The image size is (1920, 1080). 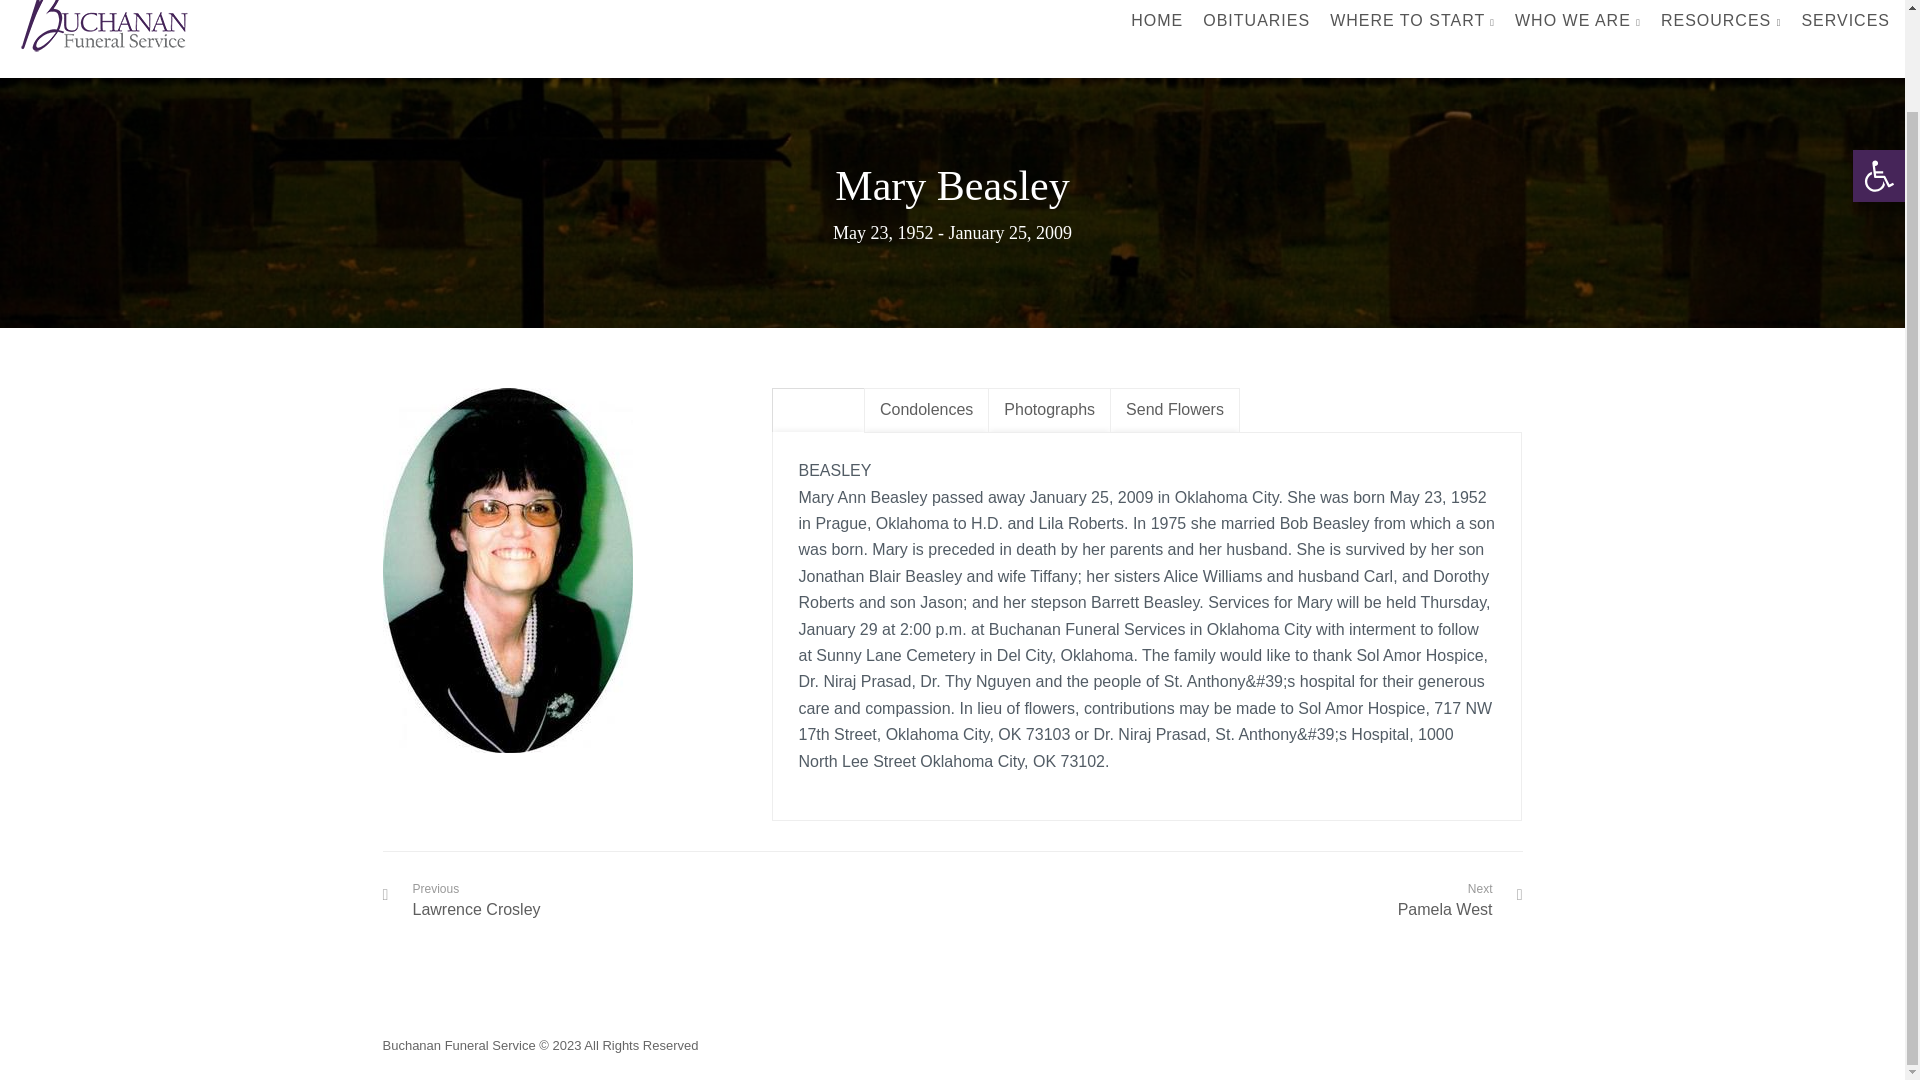 I want to click on Who We Are, so click(x=1578, y=32).